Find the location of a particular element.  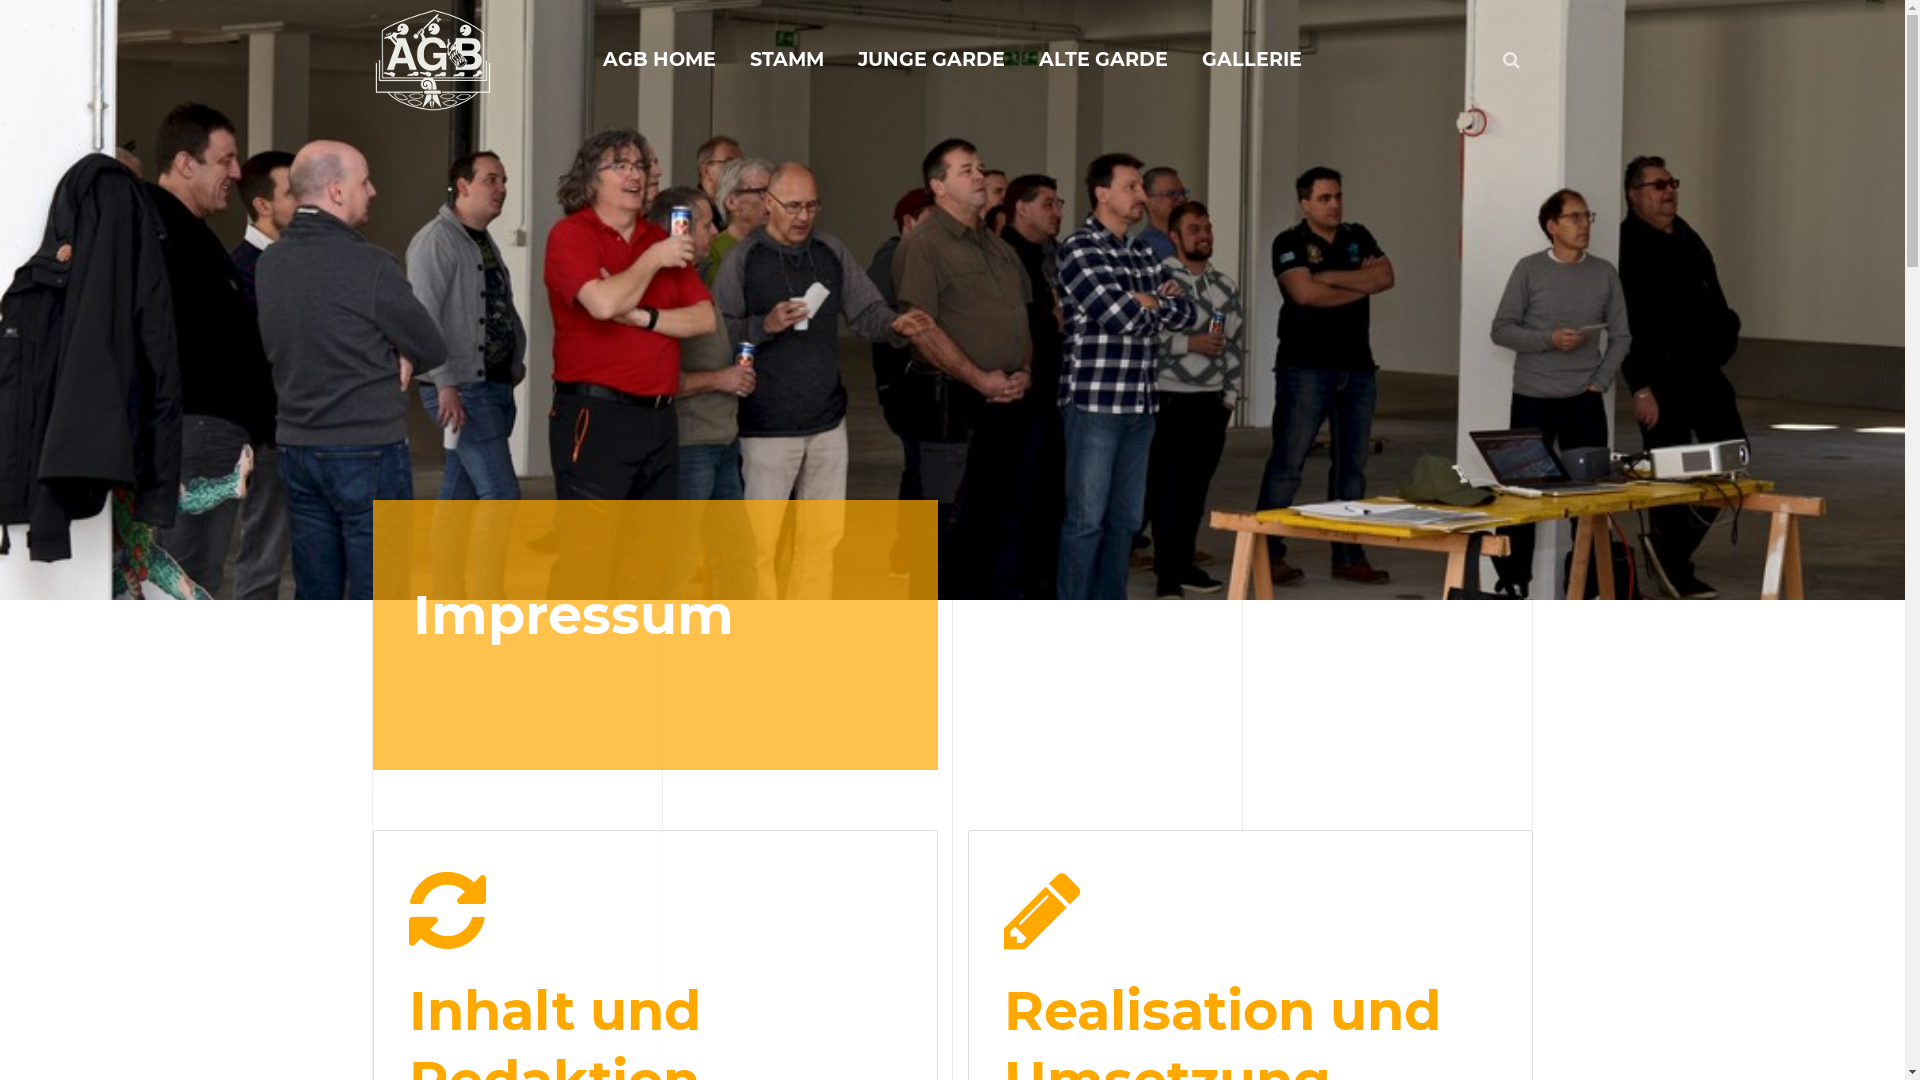

GALLERIE is located at coordinates (1252, 60).